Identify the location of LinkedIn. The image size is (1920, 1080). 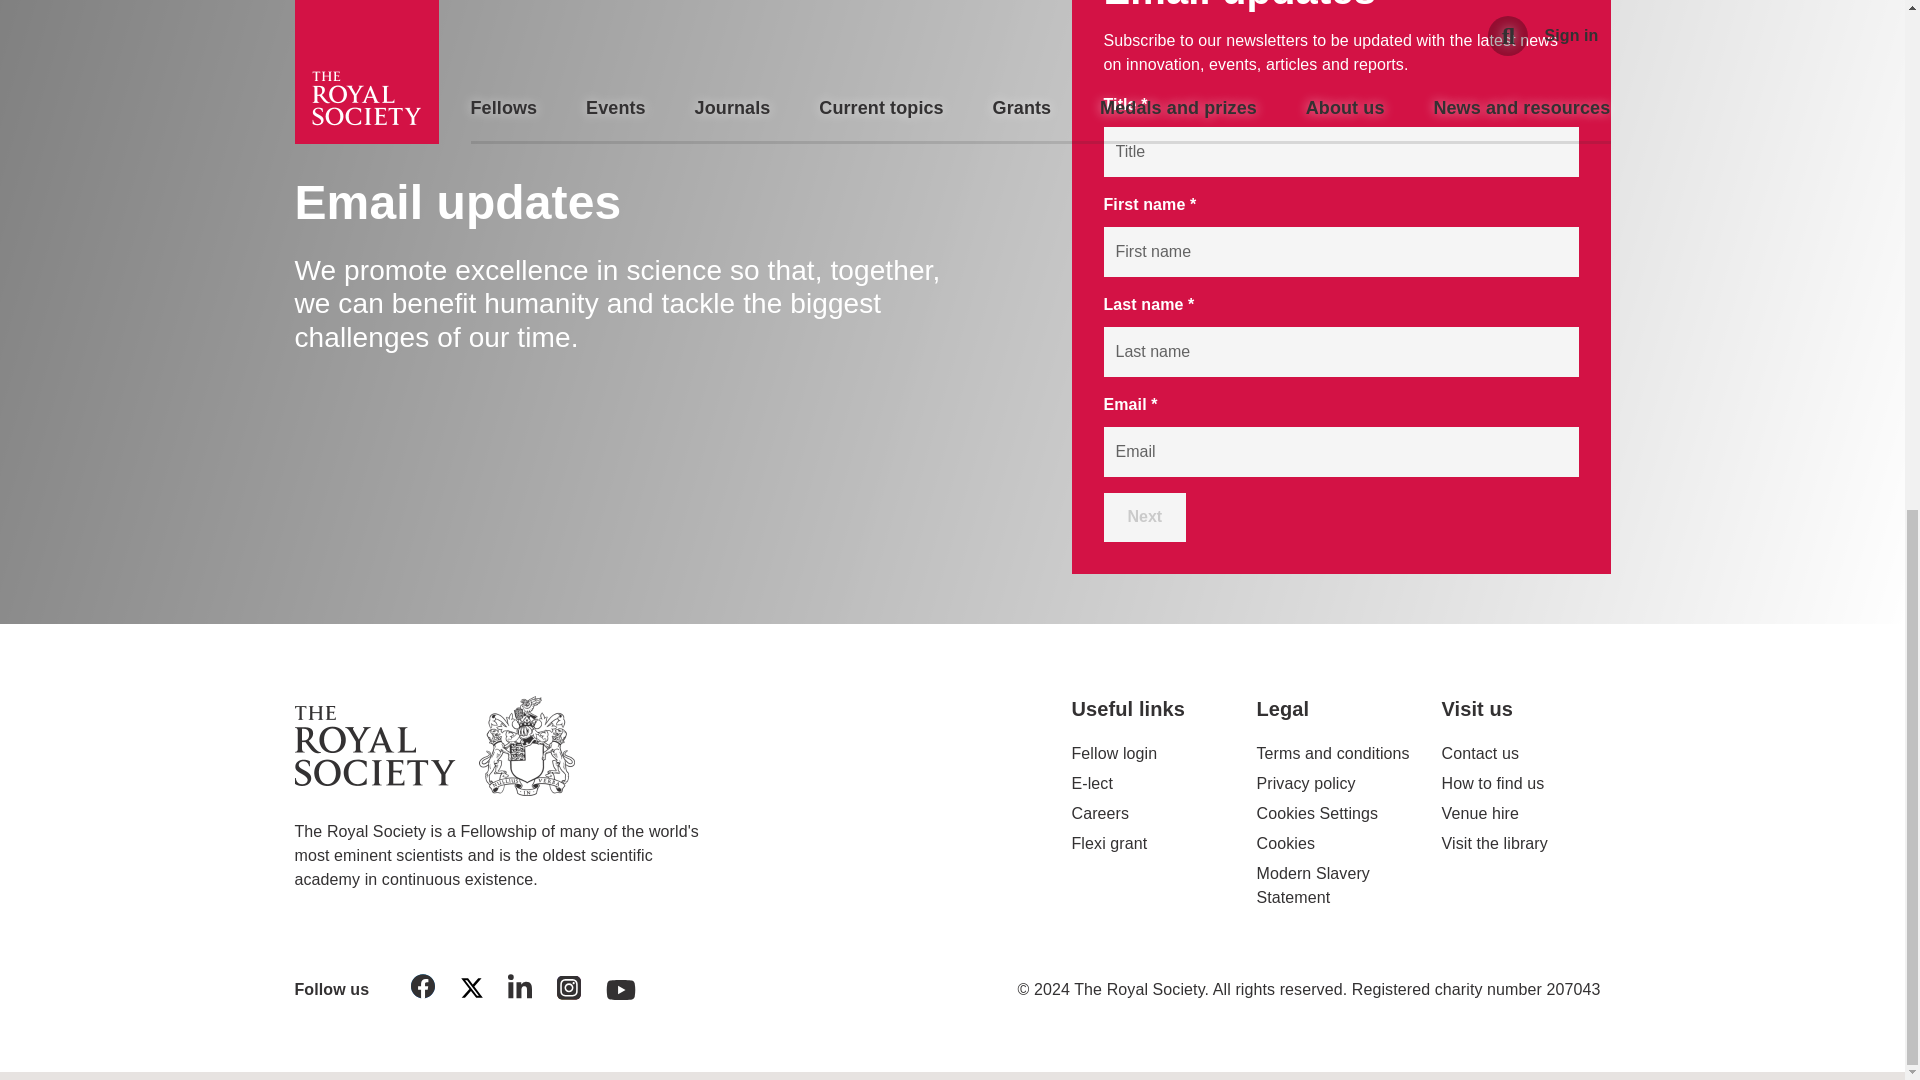
(519, 990).